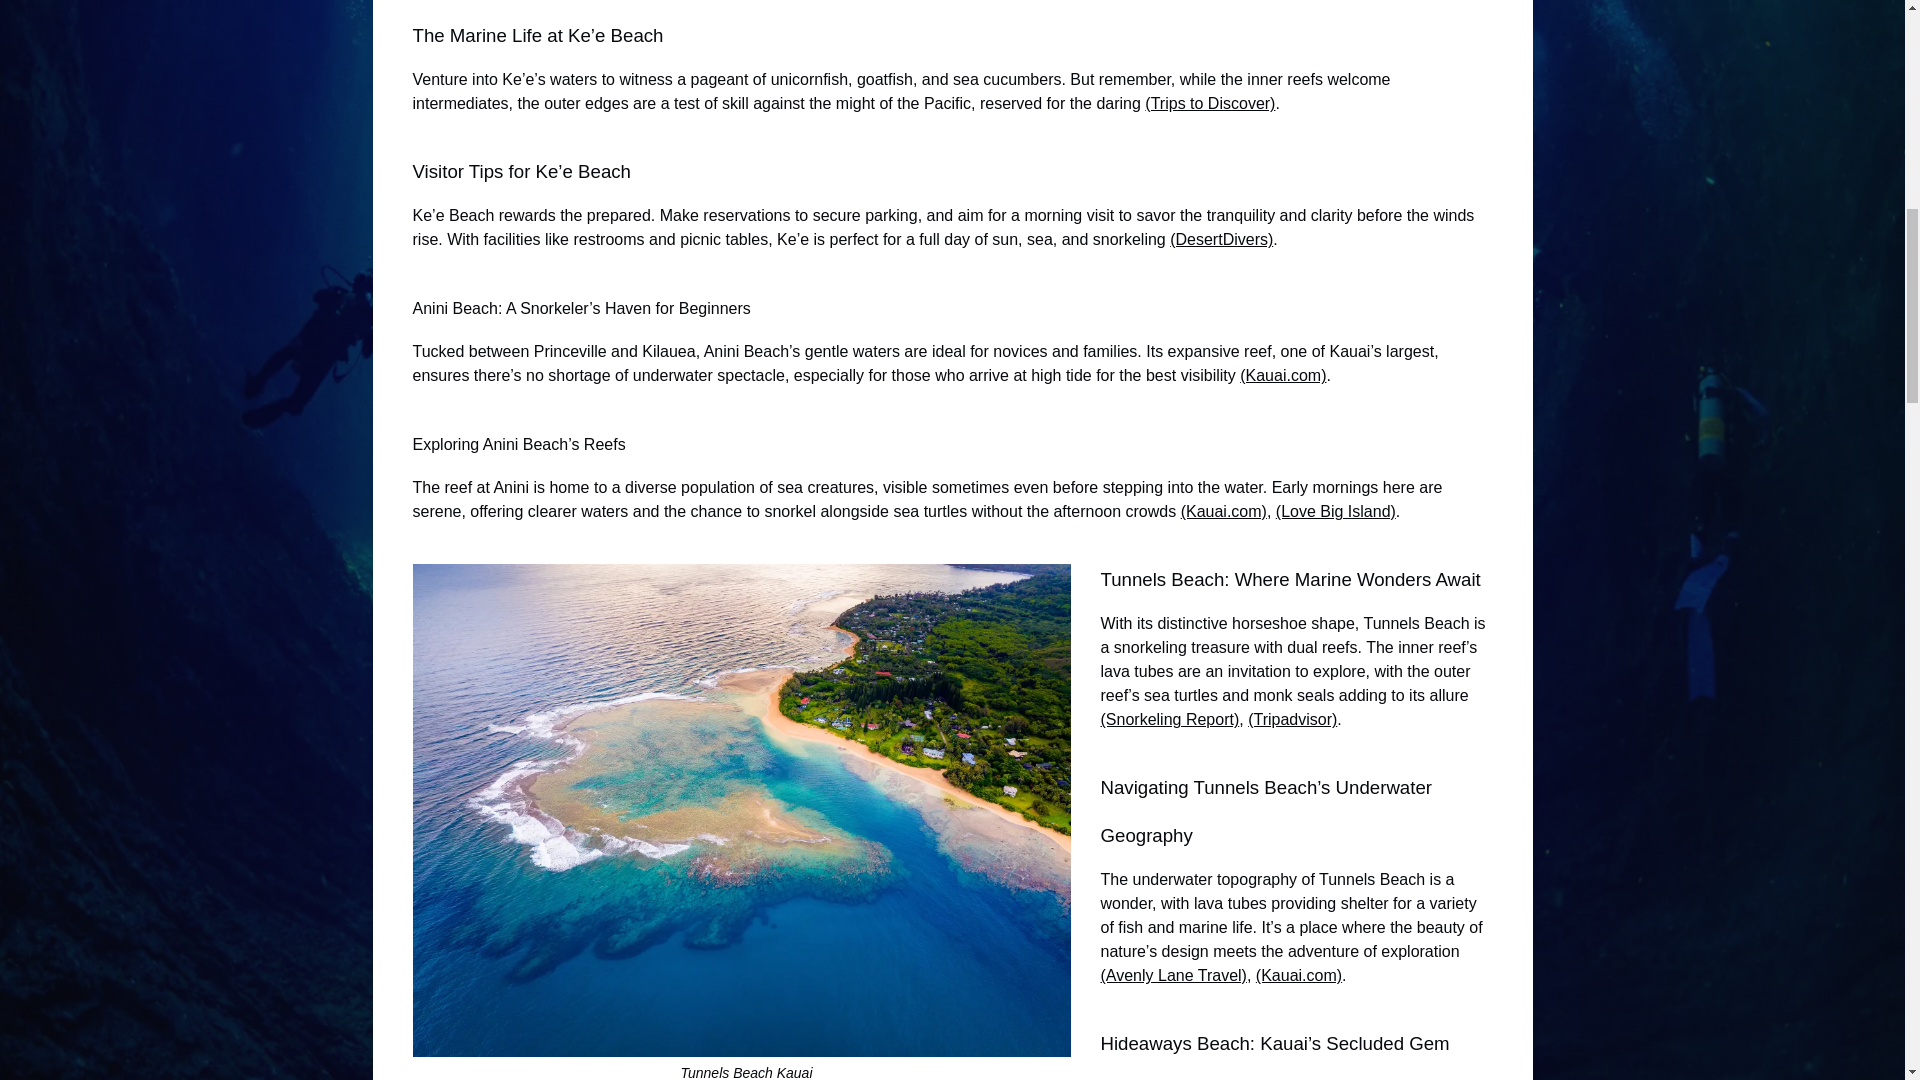 This screenshot has height=1080, width=1920. Describe the element at coordinates (1770, 85) in the screenshot. I see `FareHarbor` at that location.